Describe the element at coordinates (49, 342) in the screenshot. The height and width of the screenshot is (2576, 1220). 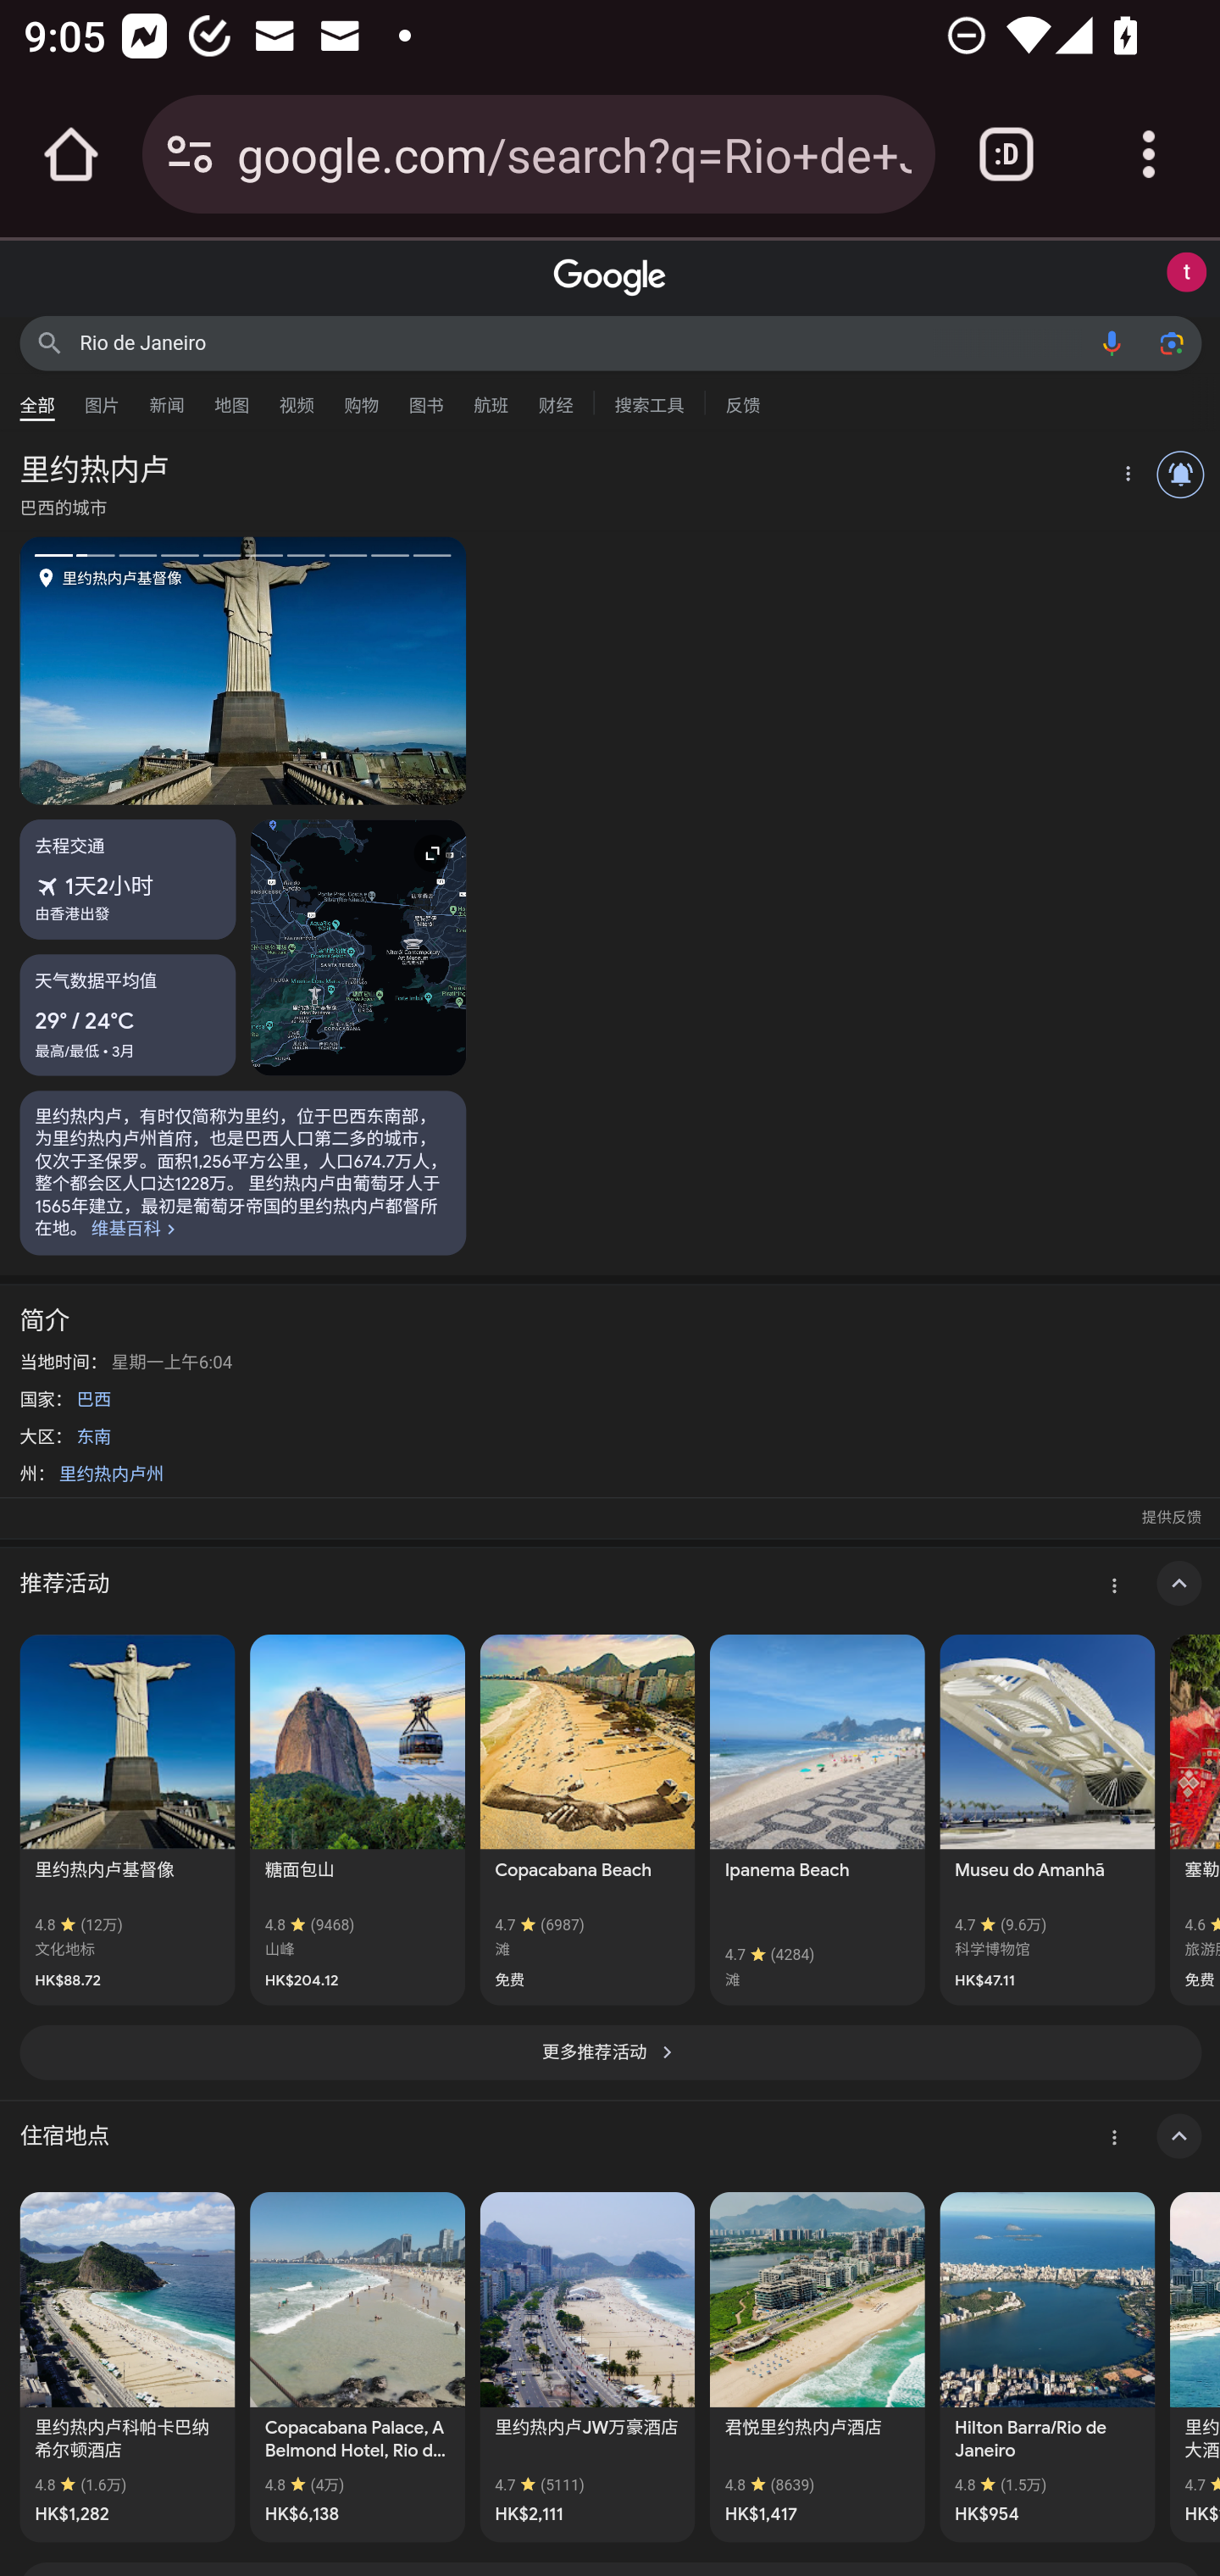
I see `Google 搜索` at that location.